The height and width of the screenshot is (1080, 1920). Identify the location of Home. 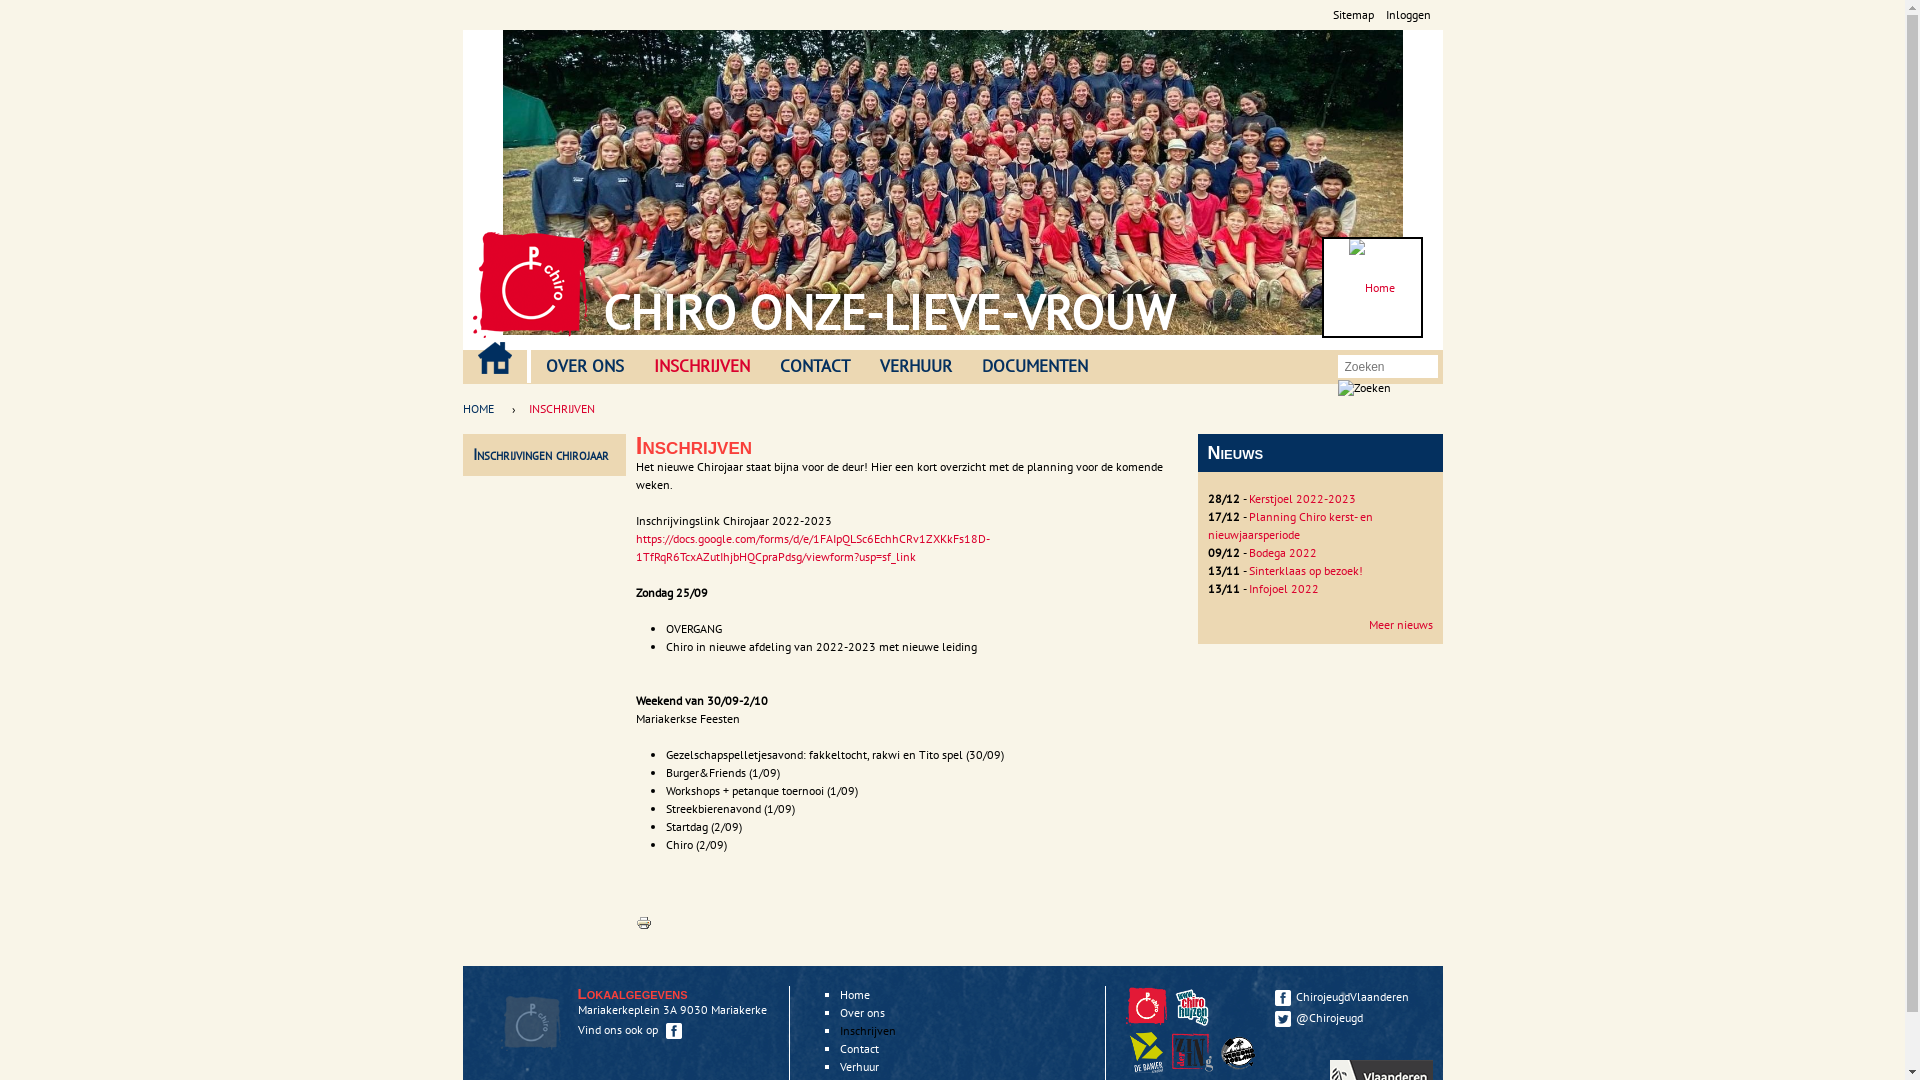
(1372, 288).